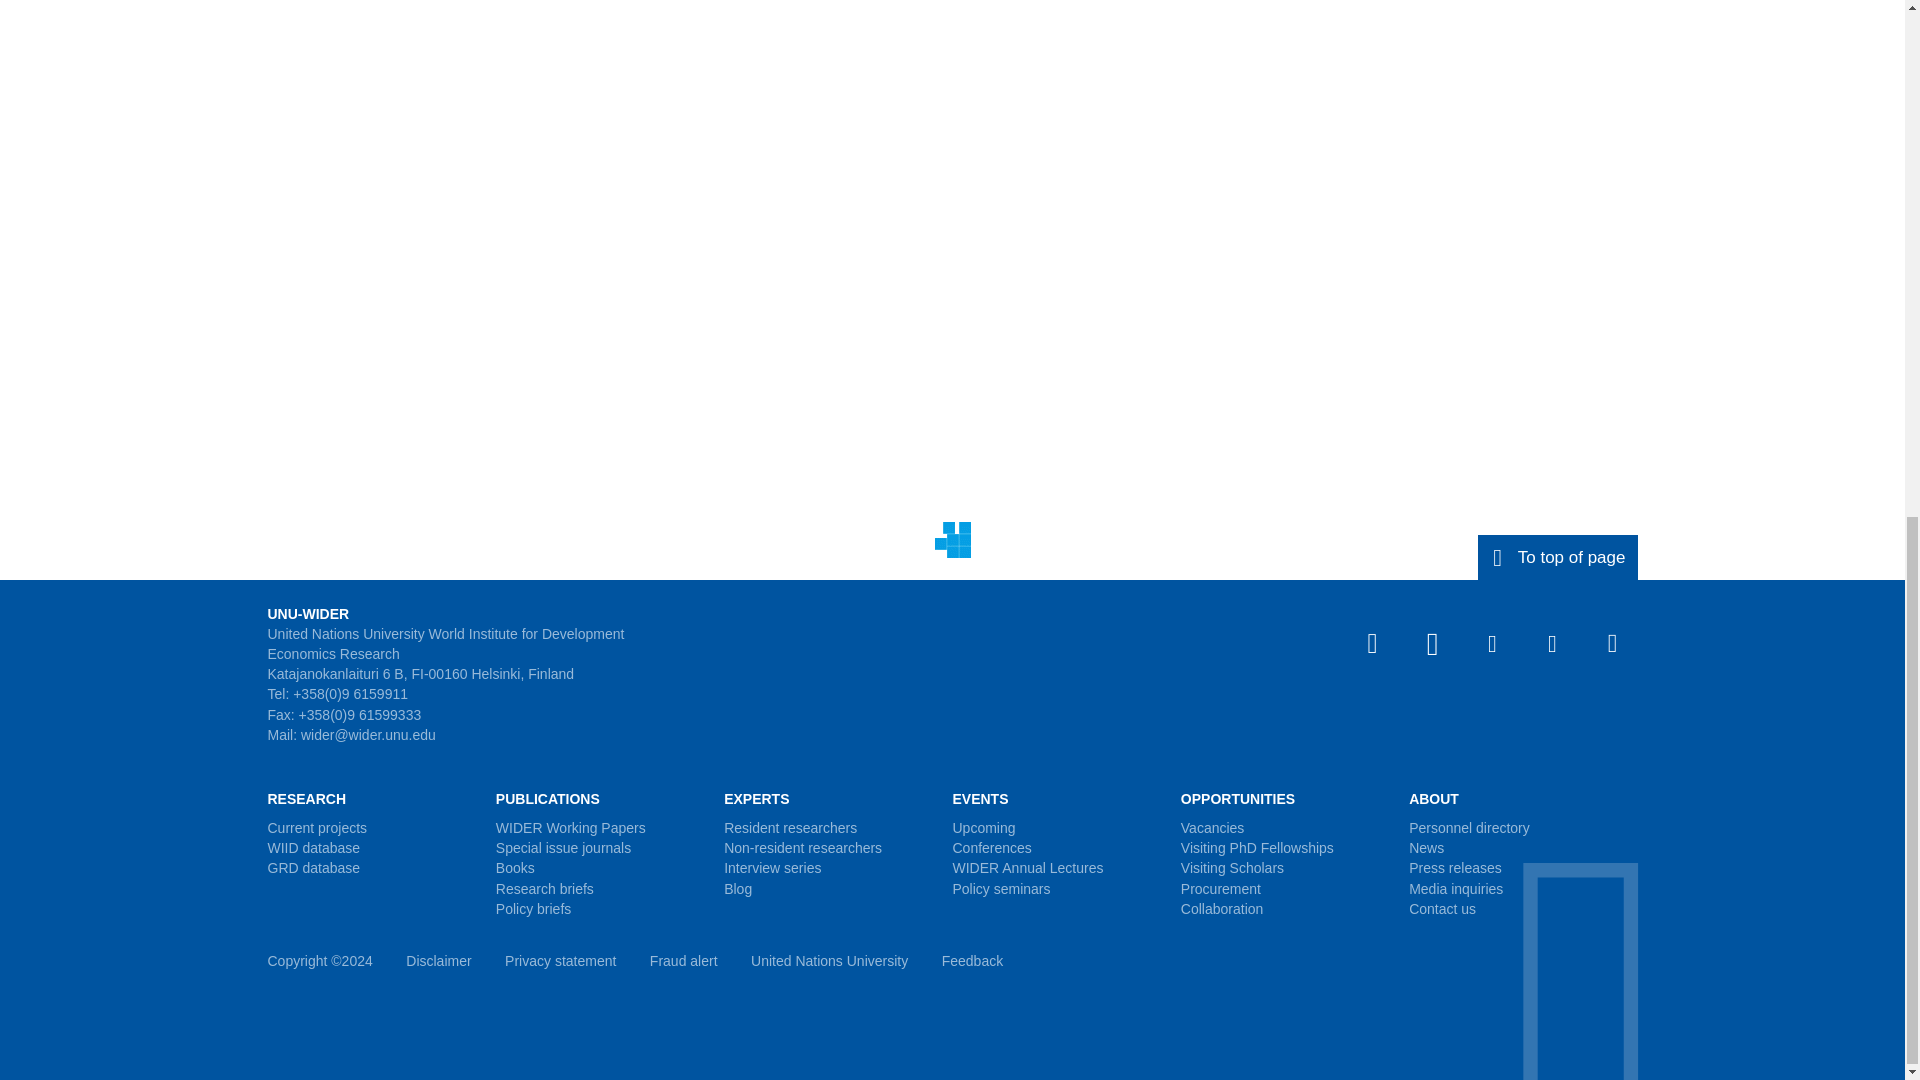  Describe the element at coordinates (1558, 556) in the screenshot. I see `To top of page` at that location.